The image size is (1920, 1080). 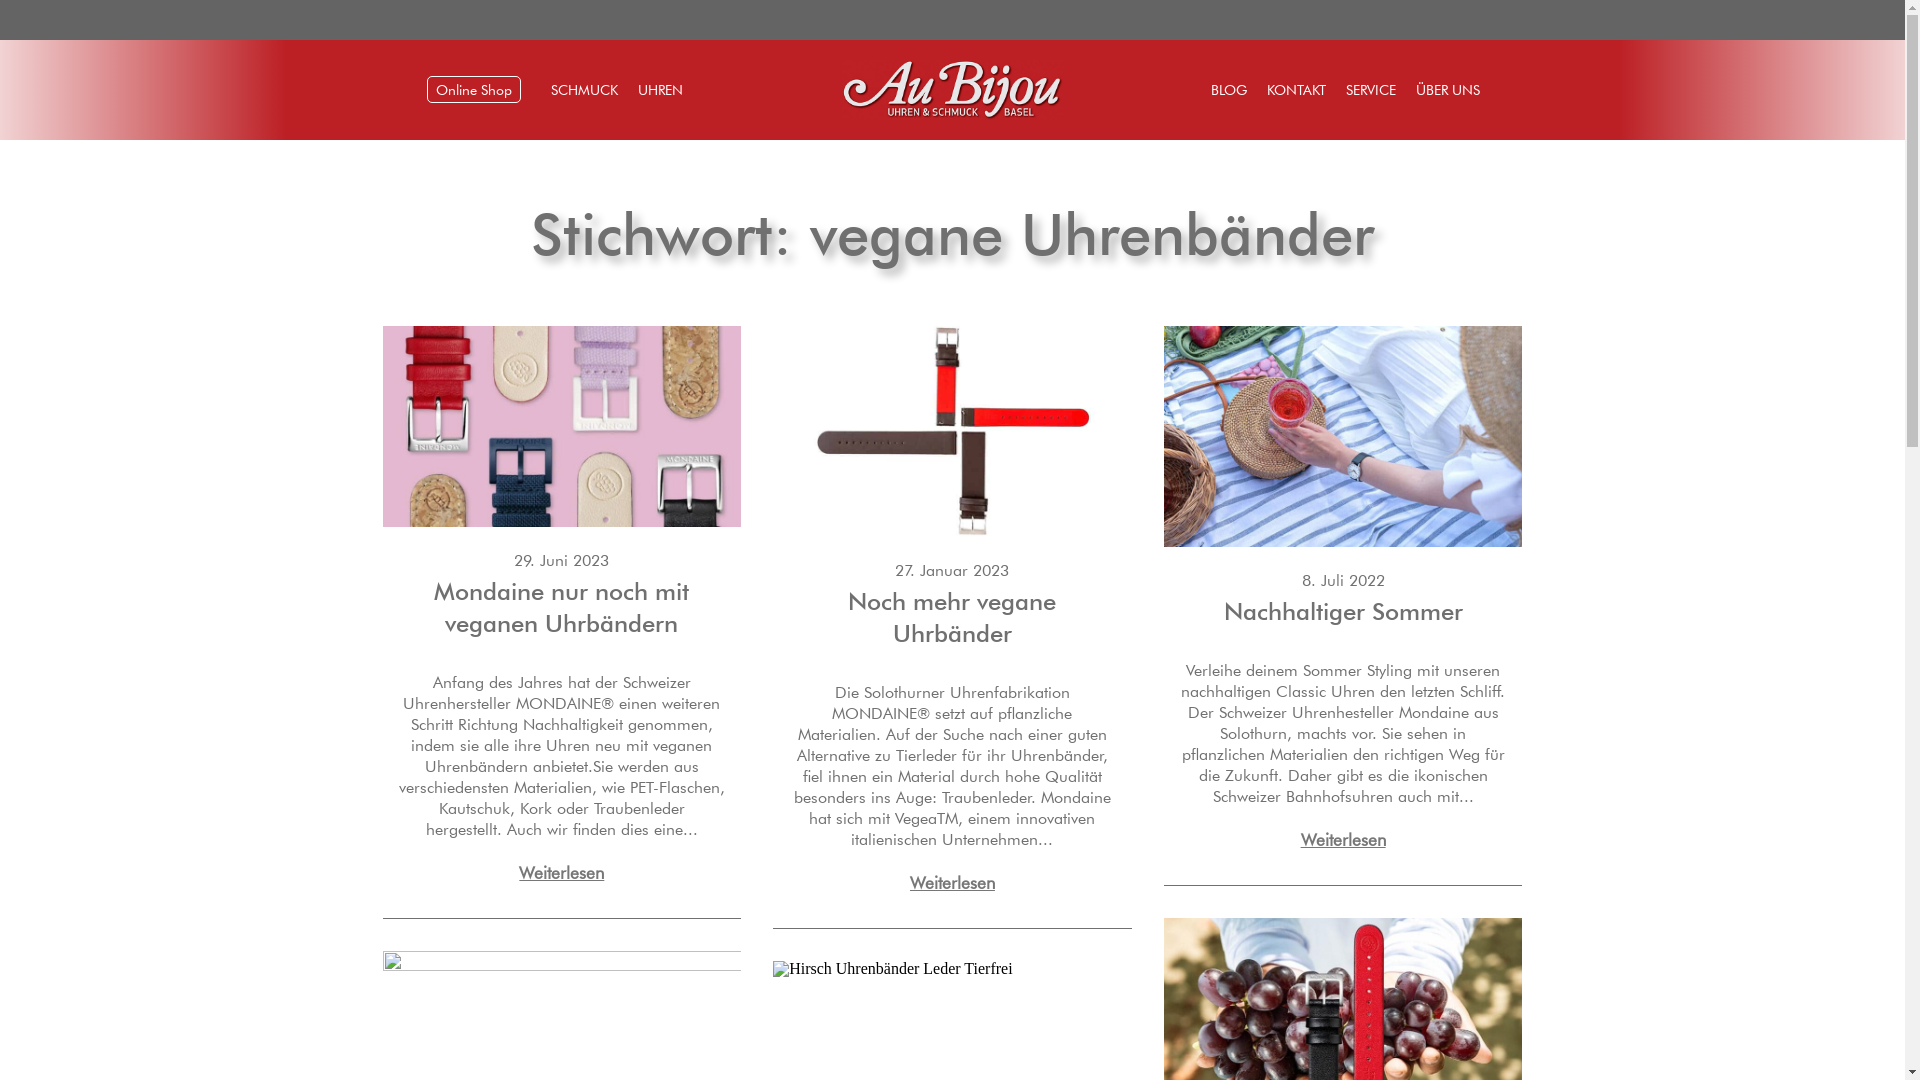 What do you see at coordinates (1229, 90) in the screenshot?
I see `BLOG` at bounding box center [1229, 90].